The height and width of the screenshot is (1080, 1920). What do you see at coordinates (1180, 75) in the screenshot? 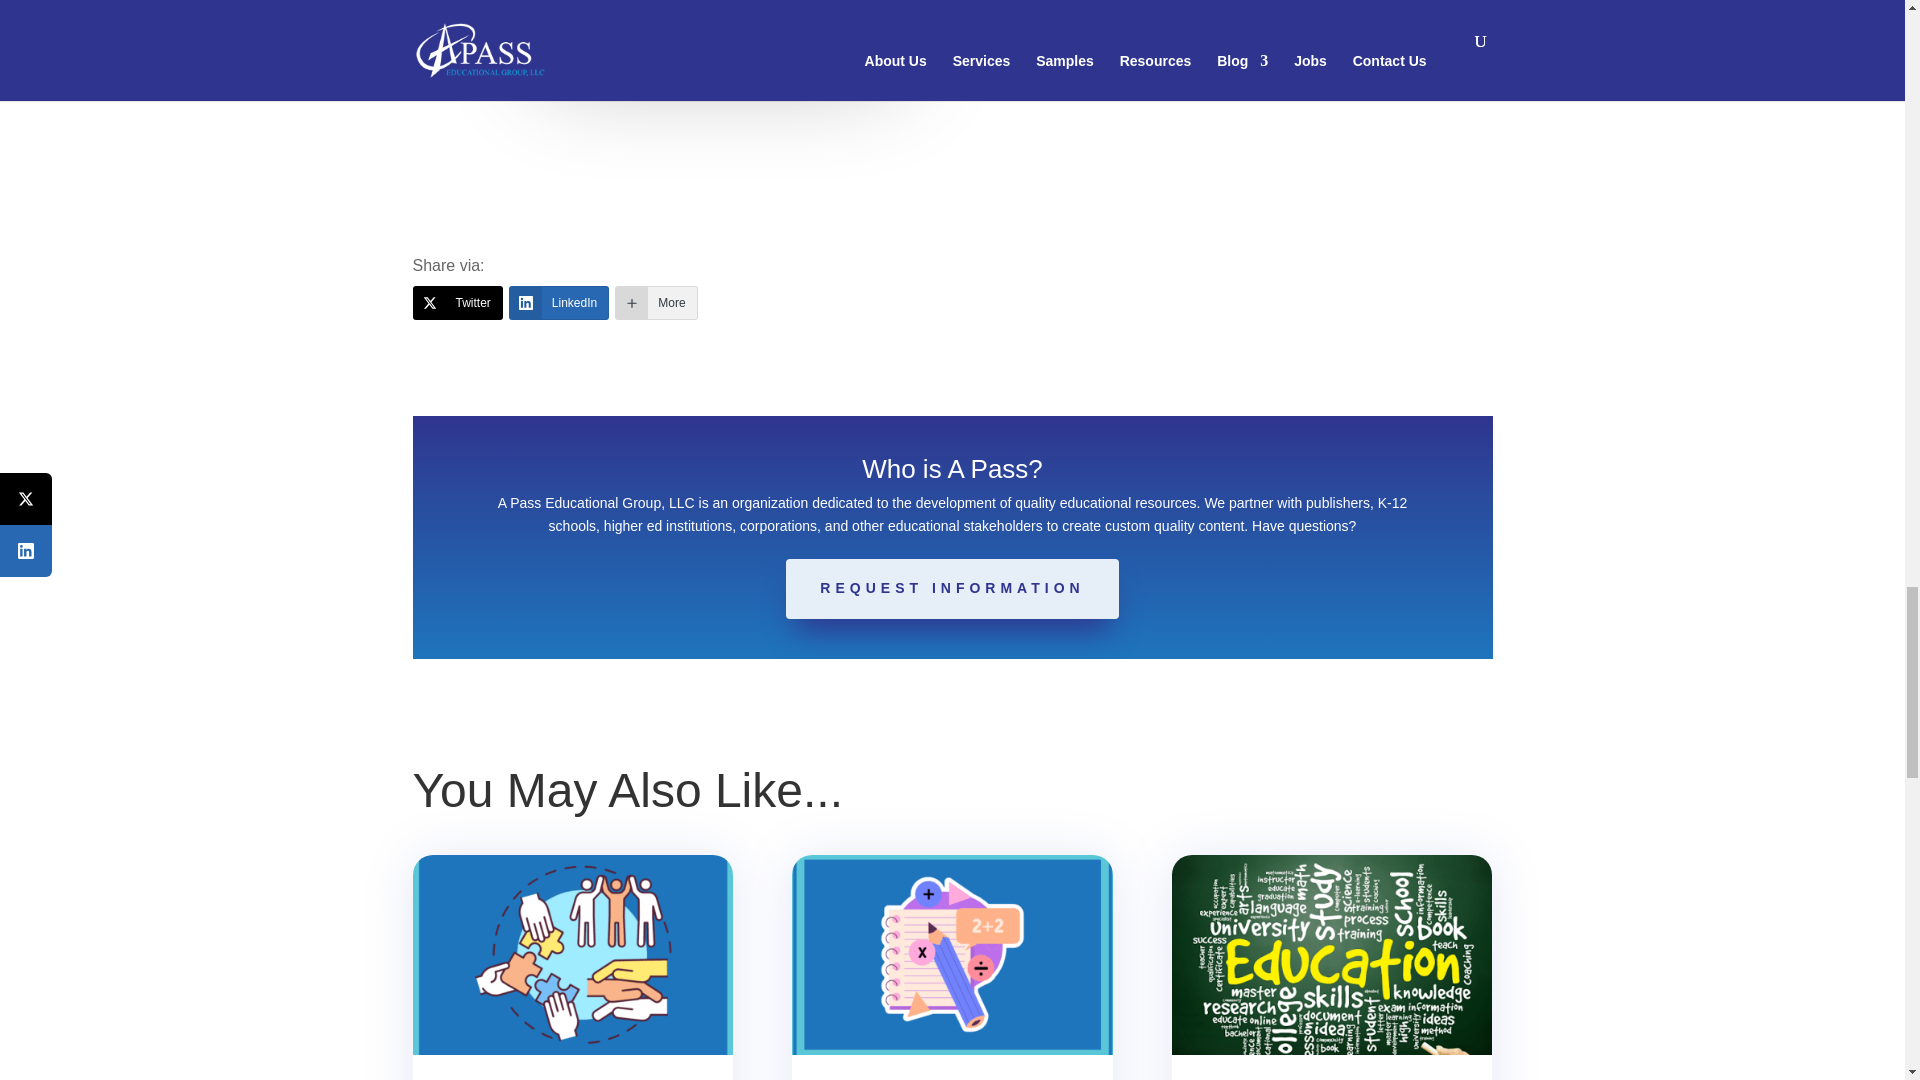
I see `Form 0` at bounding box center [1180, 75].